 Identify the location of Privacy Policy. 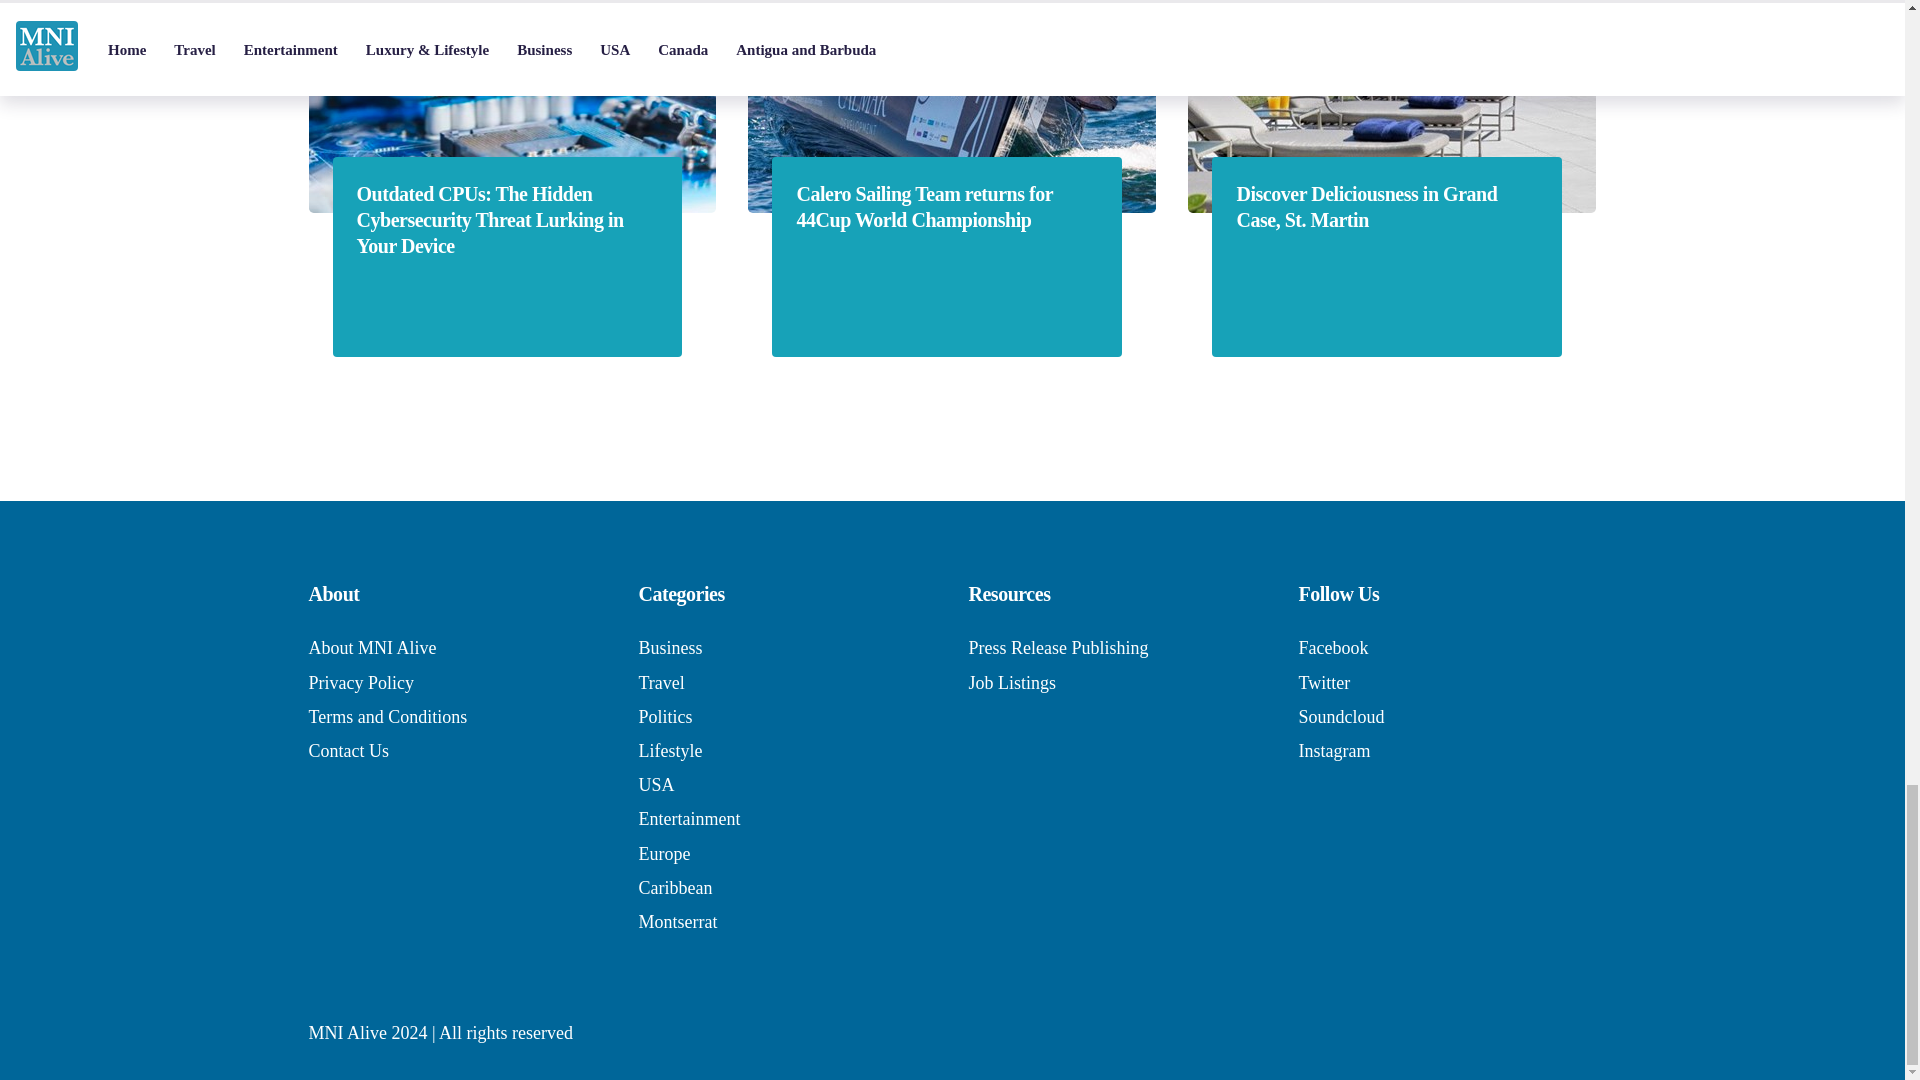
(360, 682).